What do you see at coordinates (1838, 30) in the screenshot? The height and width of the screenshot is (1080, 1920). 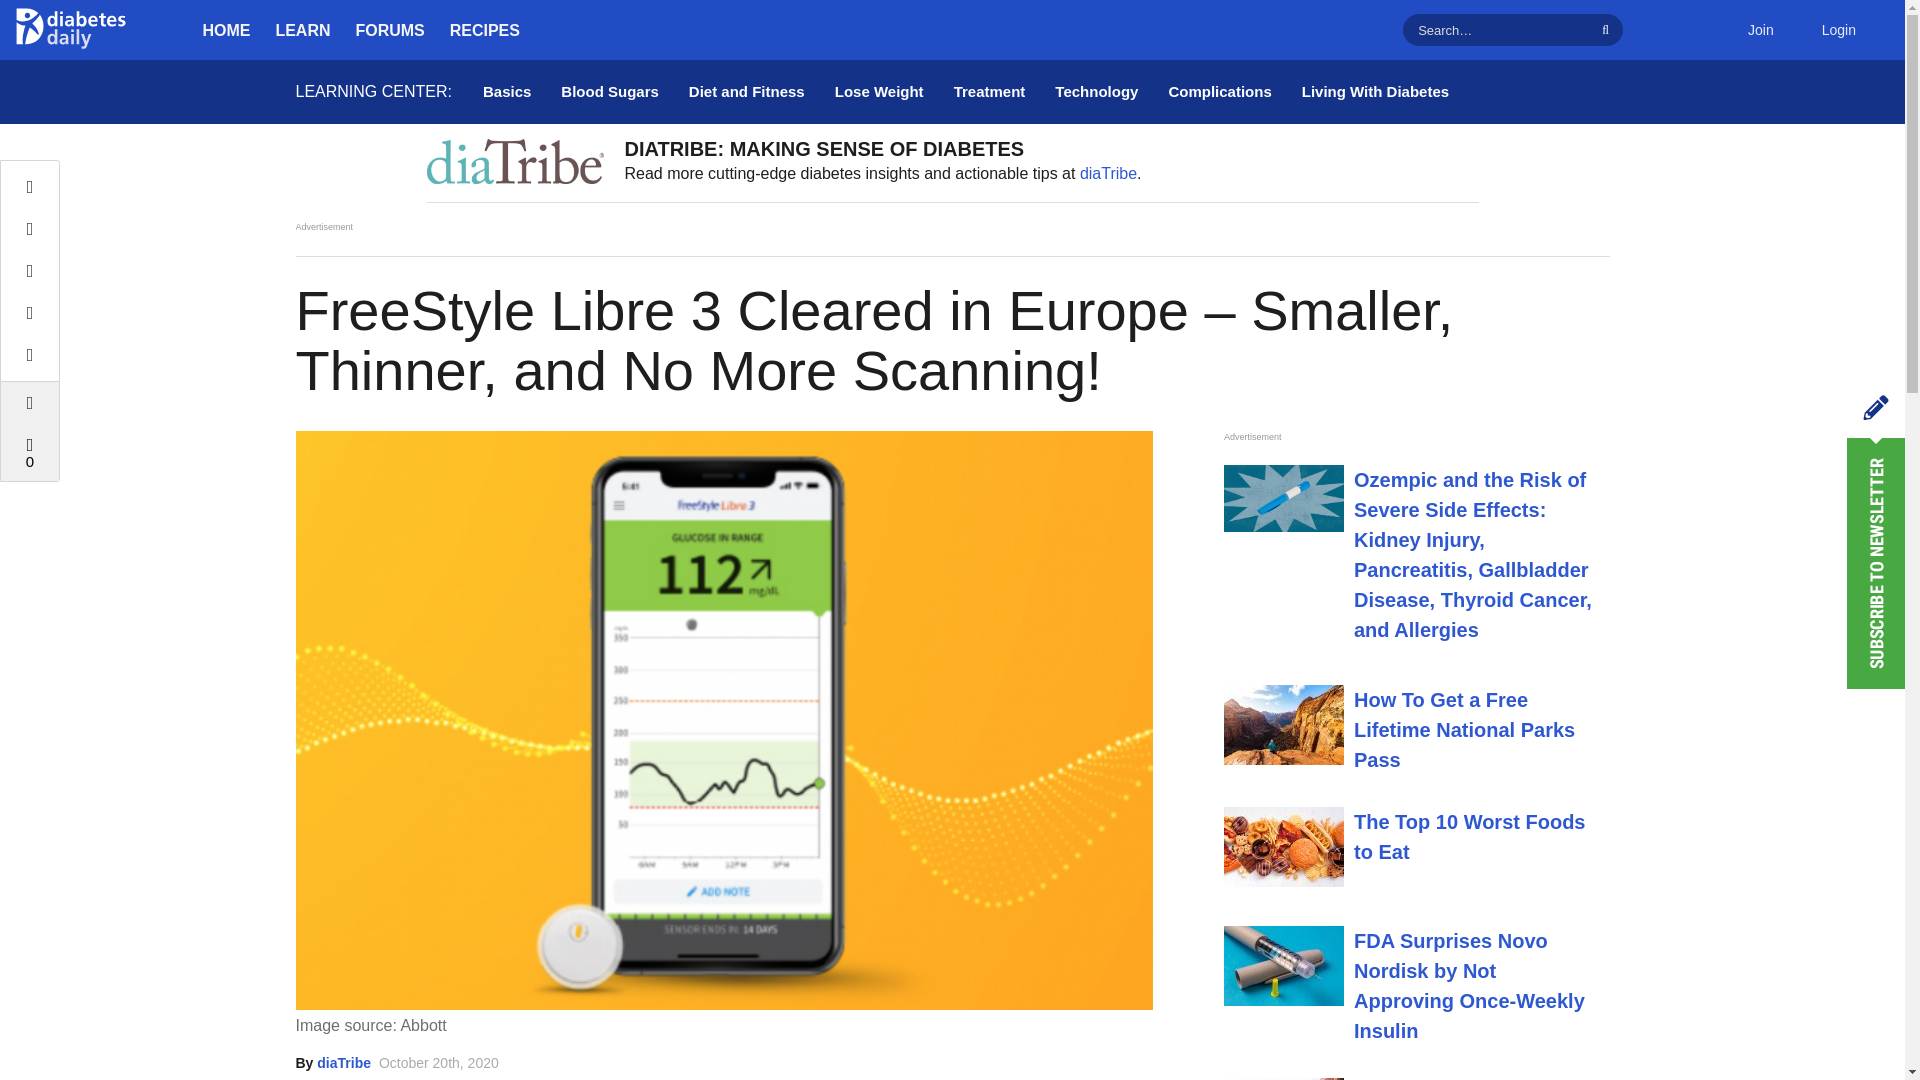 I see `Login` at bounding box center [1838, 30].